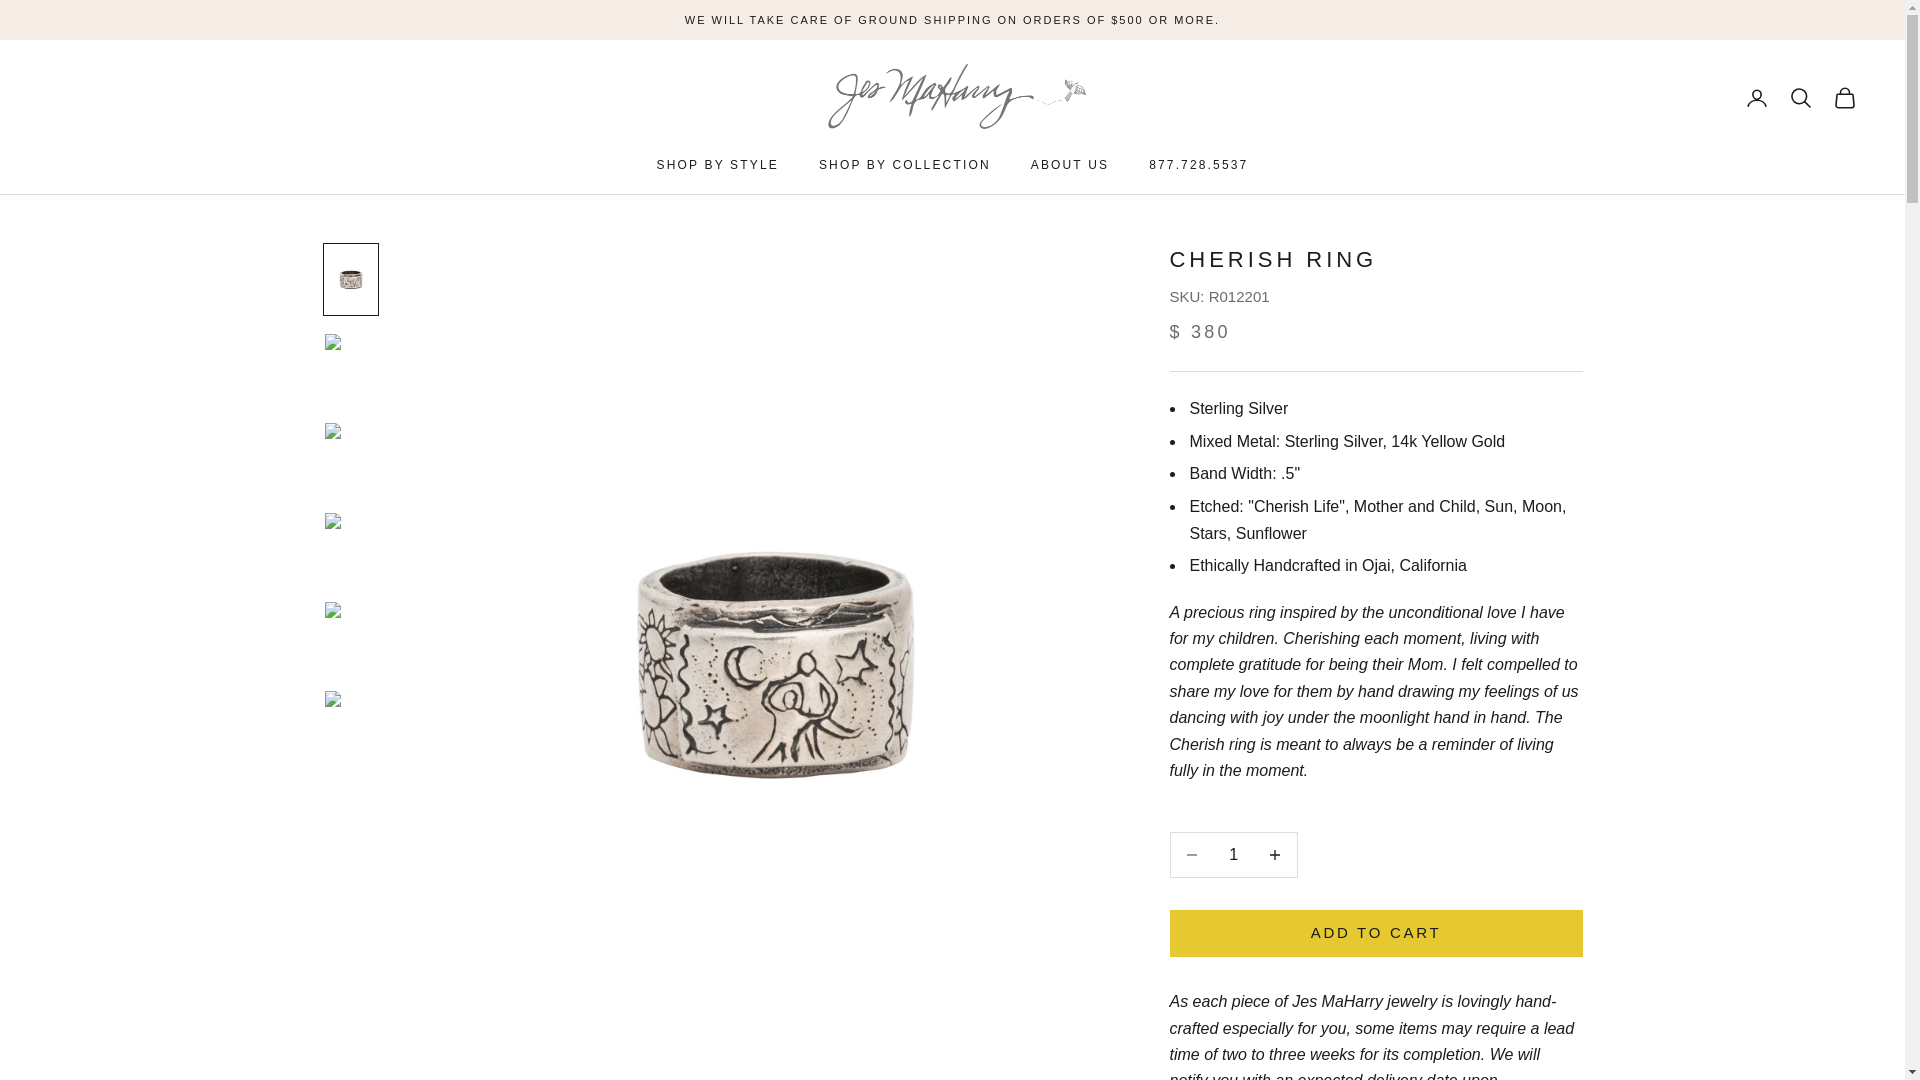 This screenshot has width=1920, height=1080. What do you see at coordinates (1844, 98) in the screenshot?
I see `Open cart` at bounding box center [1844, 98].